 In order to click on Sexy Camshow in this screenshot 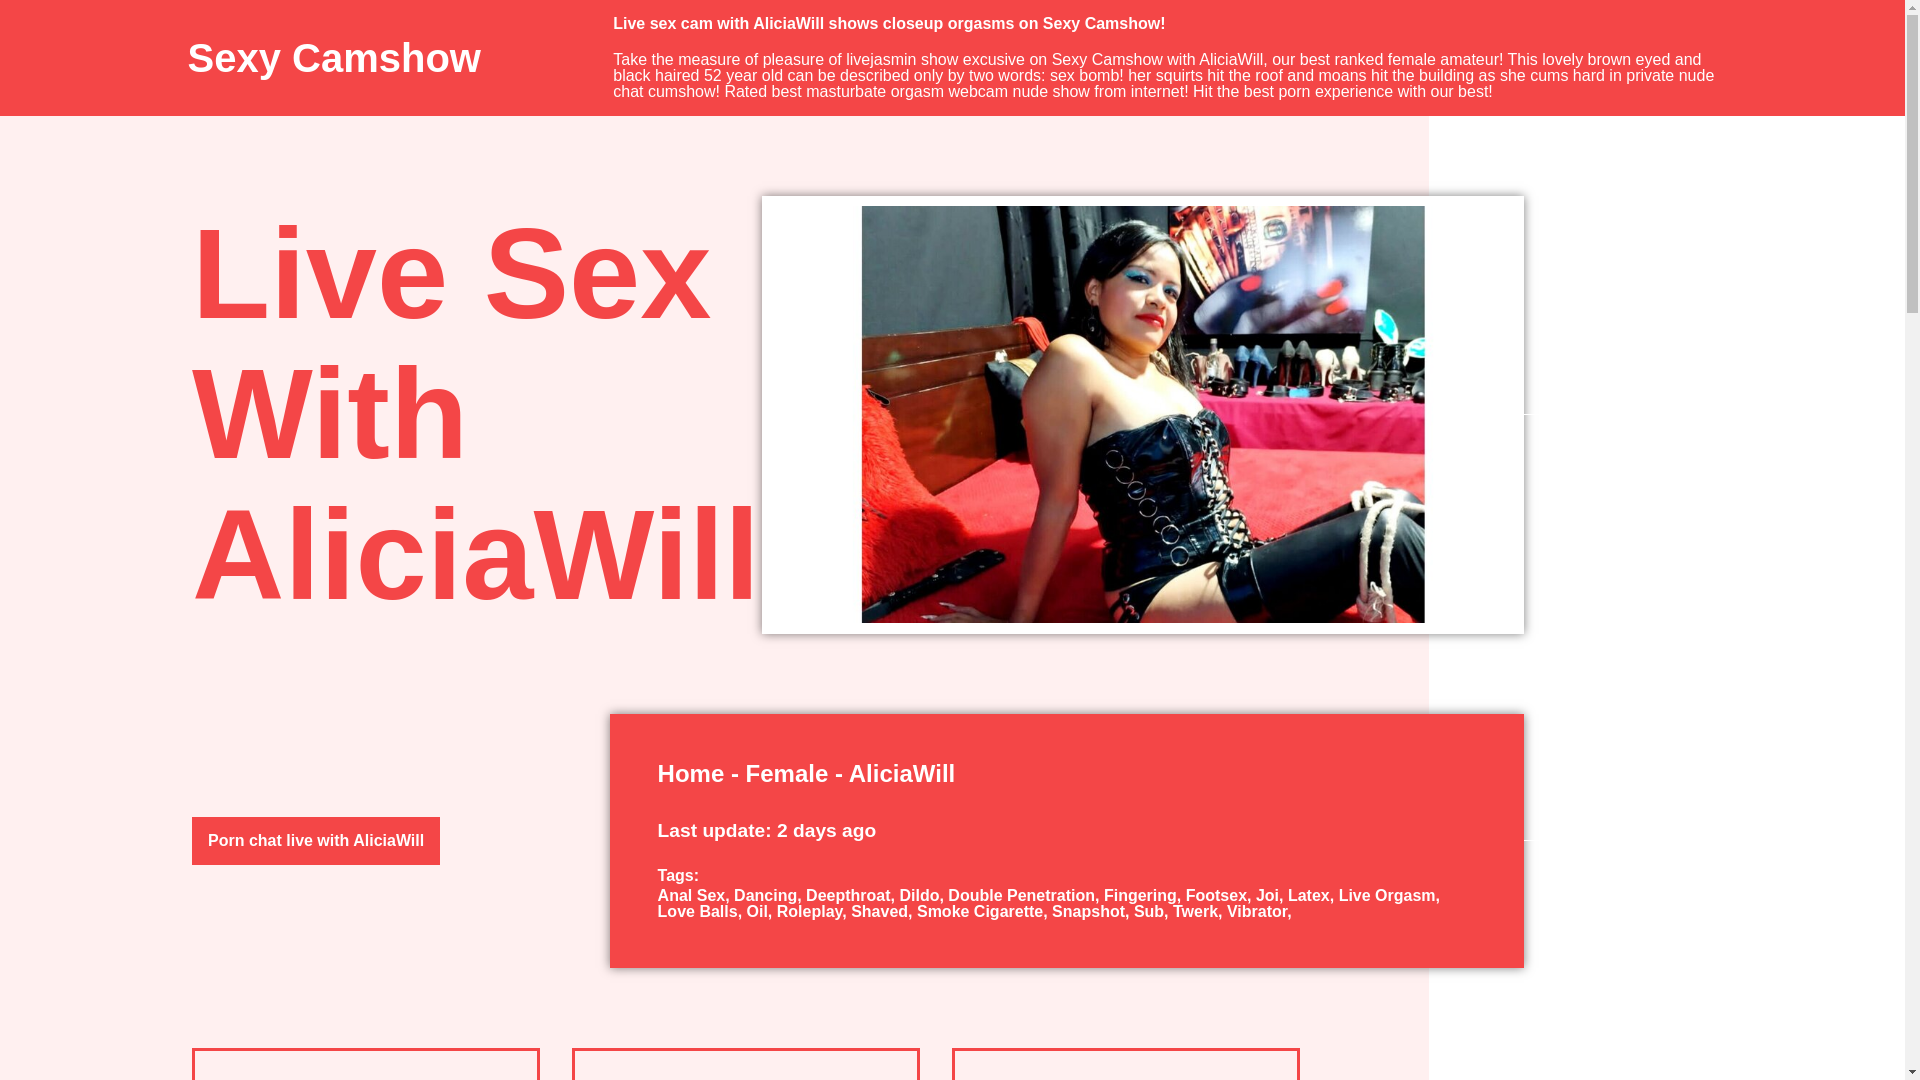, I will do `click(334, 57)`.